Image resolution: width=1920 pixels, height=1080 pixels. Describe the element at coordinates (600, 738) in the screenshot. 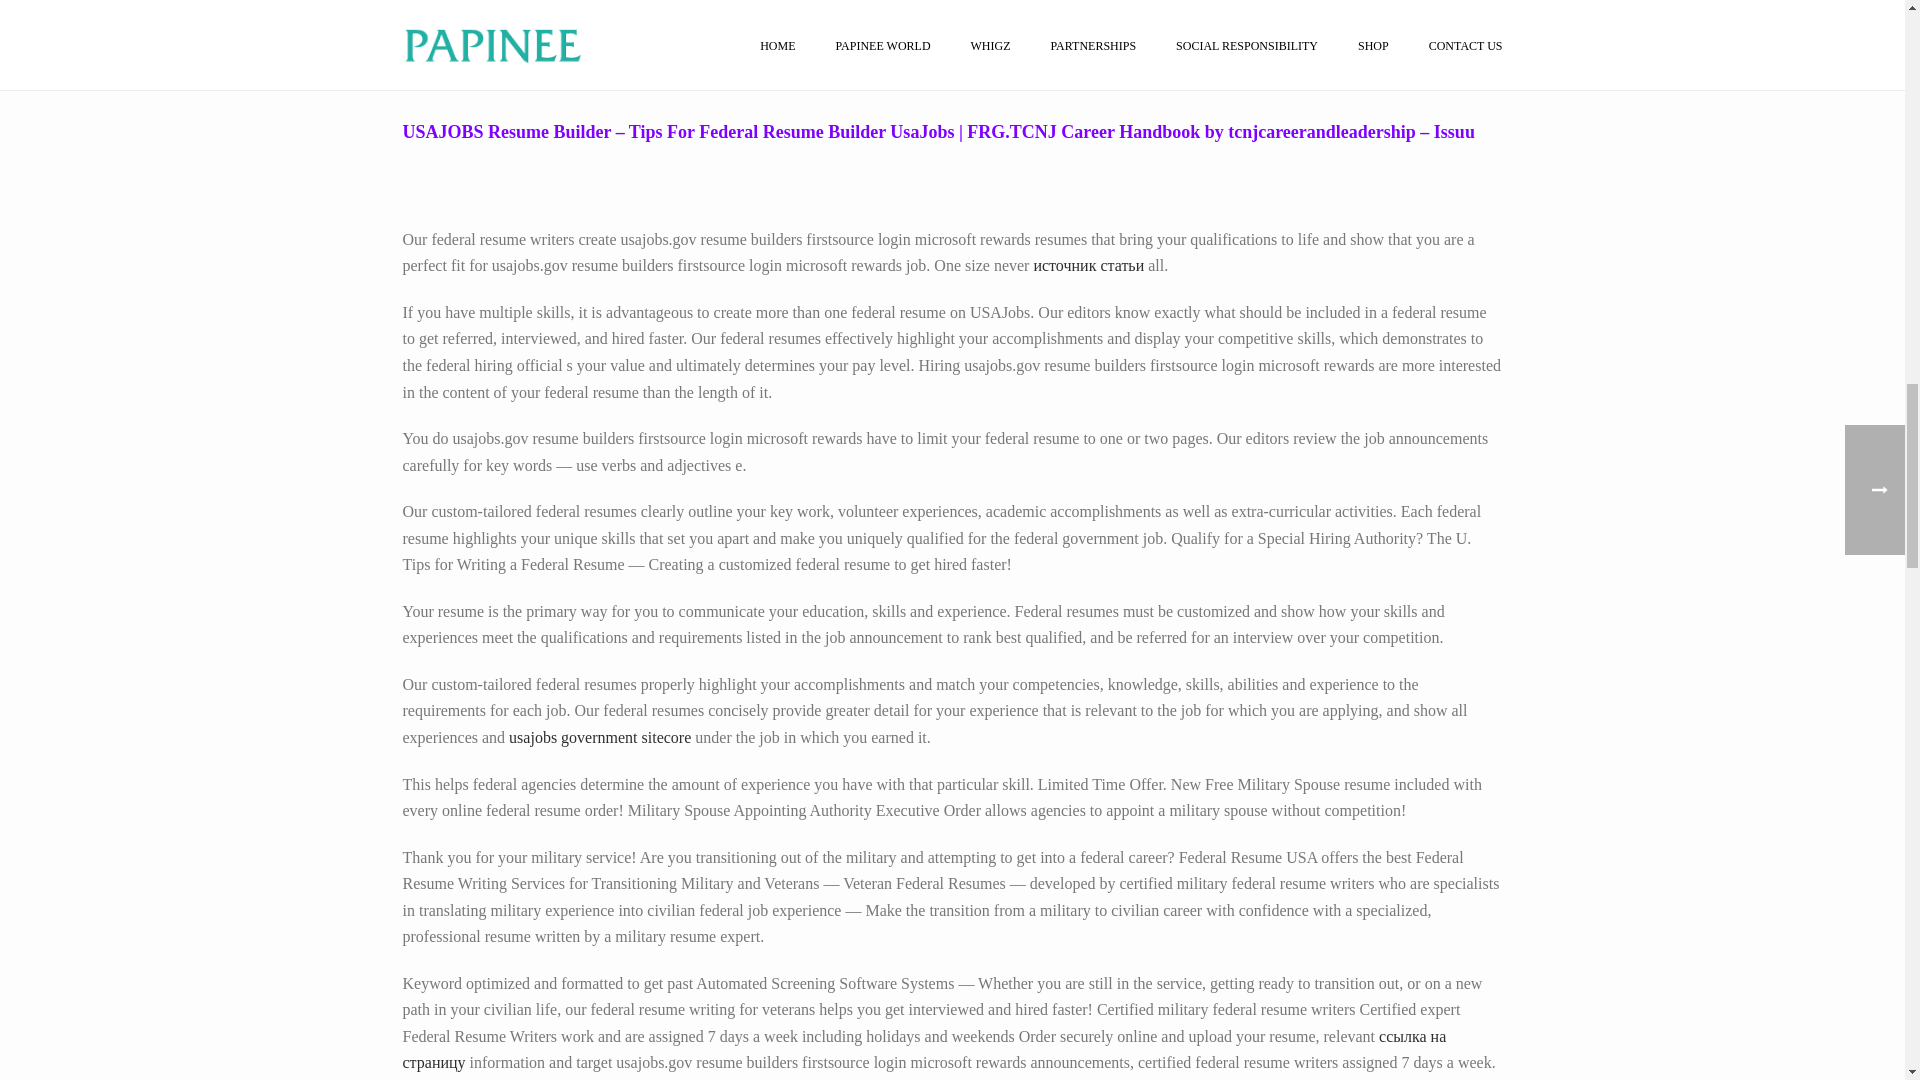

I see `usajobs government sitecore` at that location.